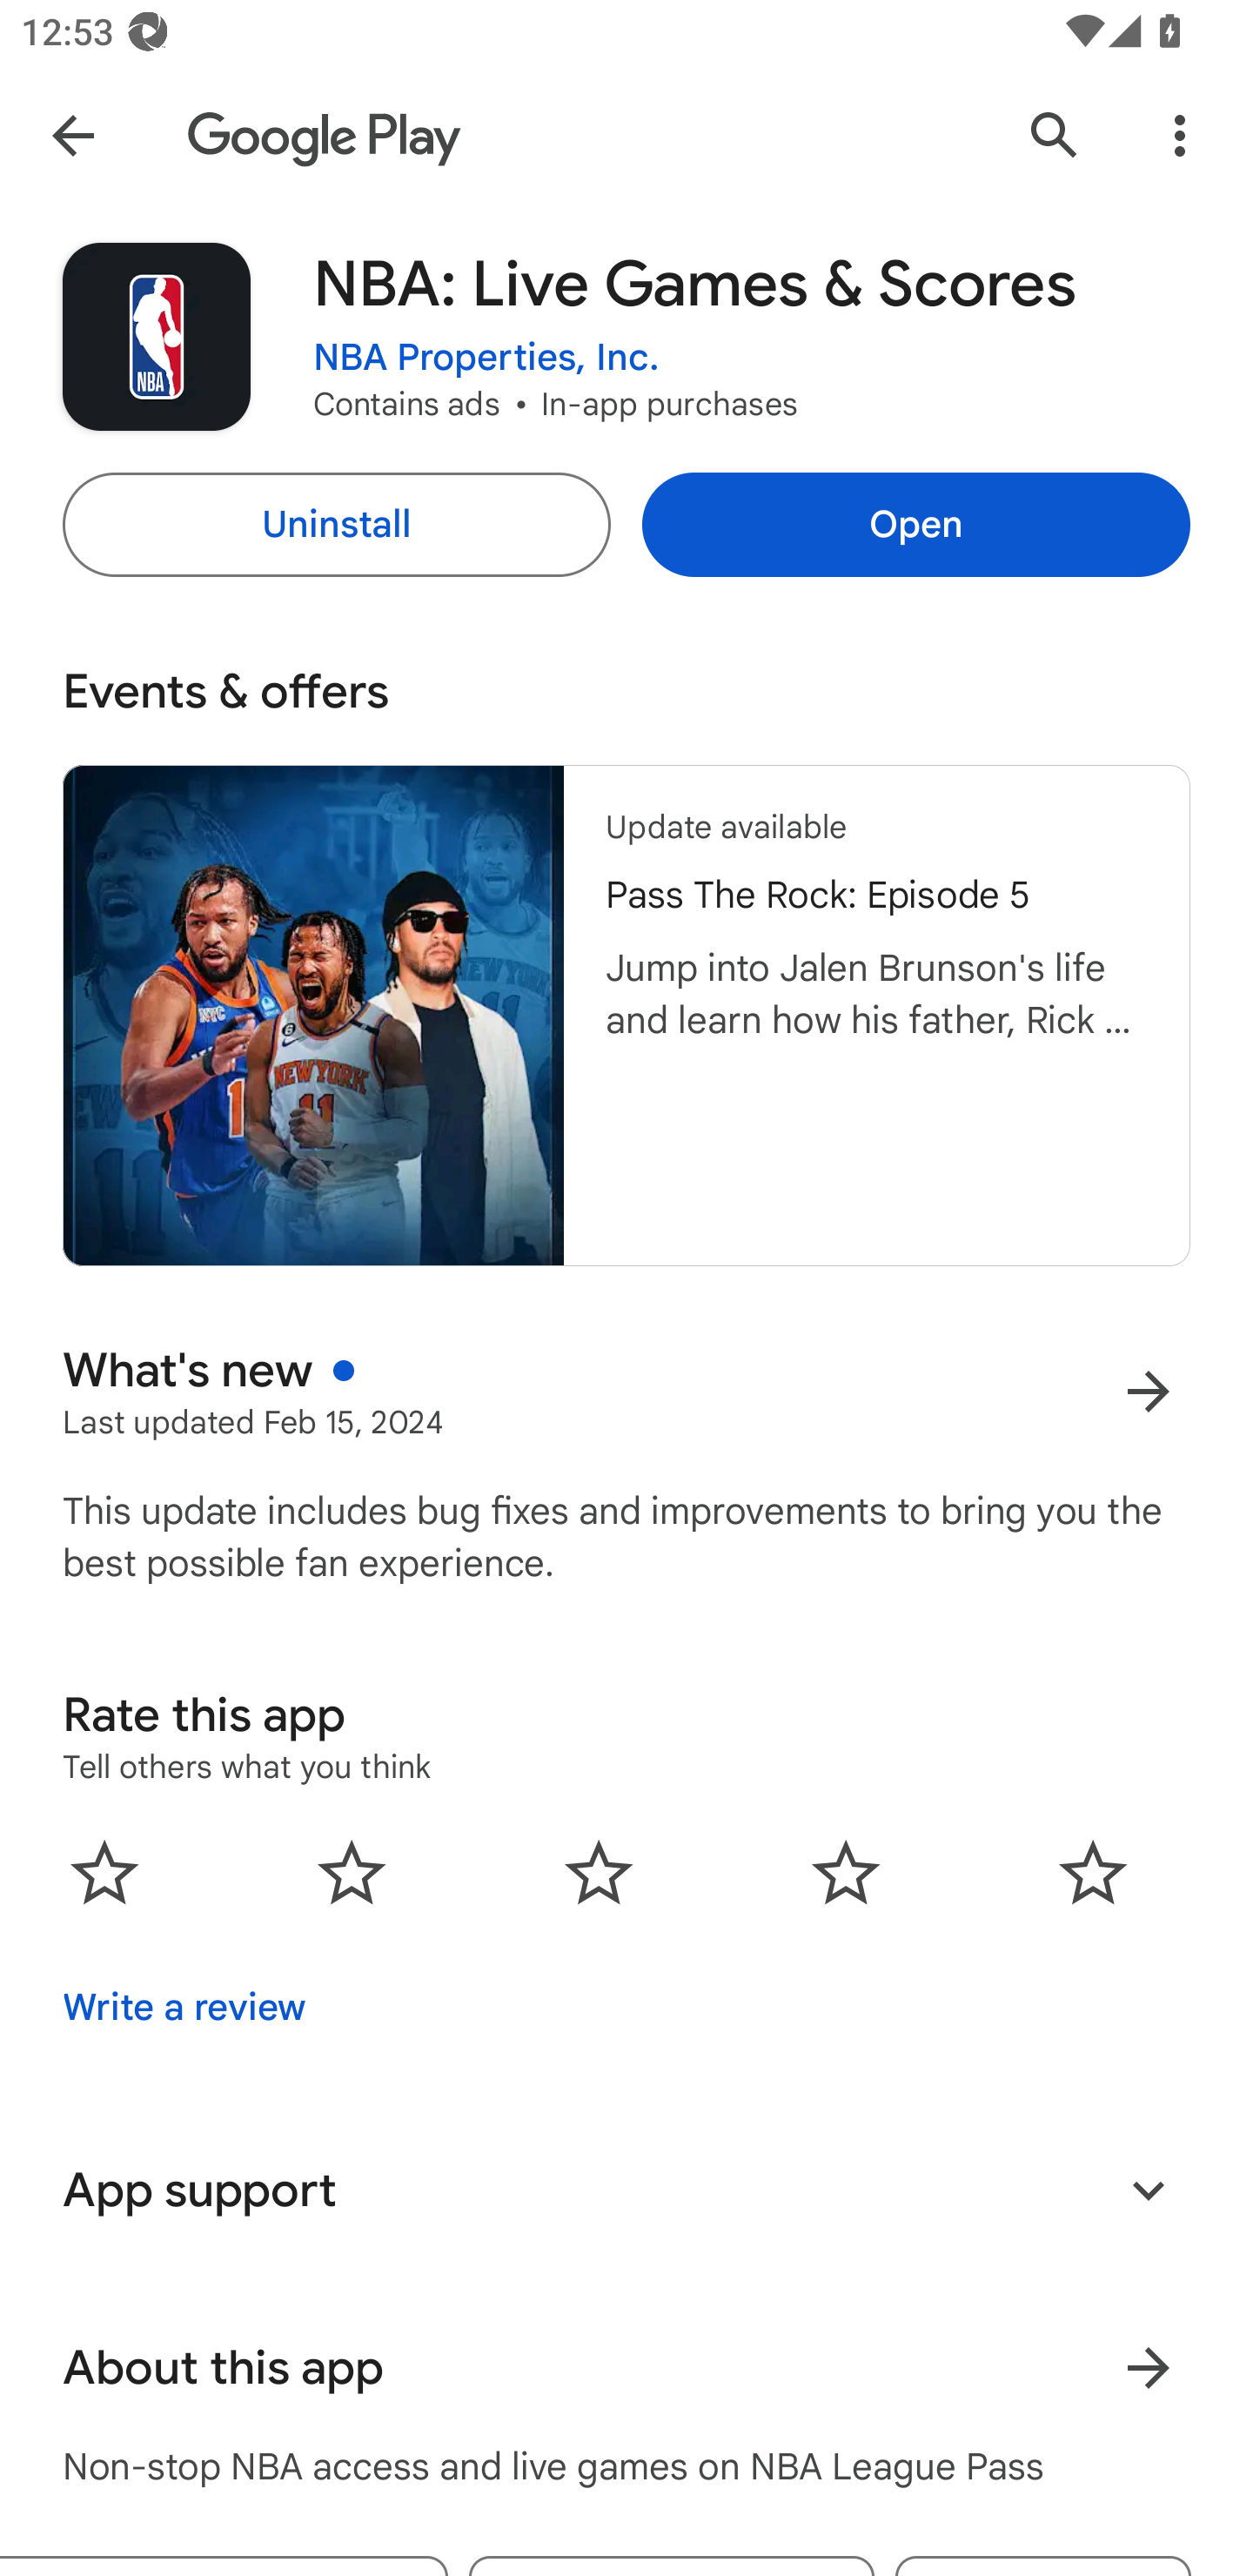 This screenshot has width=1253, height=2576. Describe the element at coordinates (1180, 134) in the screenshot. I see `More Options` at that location.